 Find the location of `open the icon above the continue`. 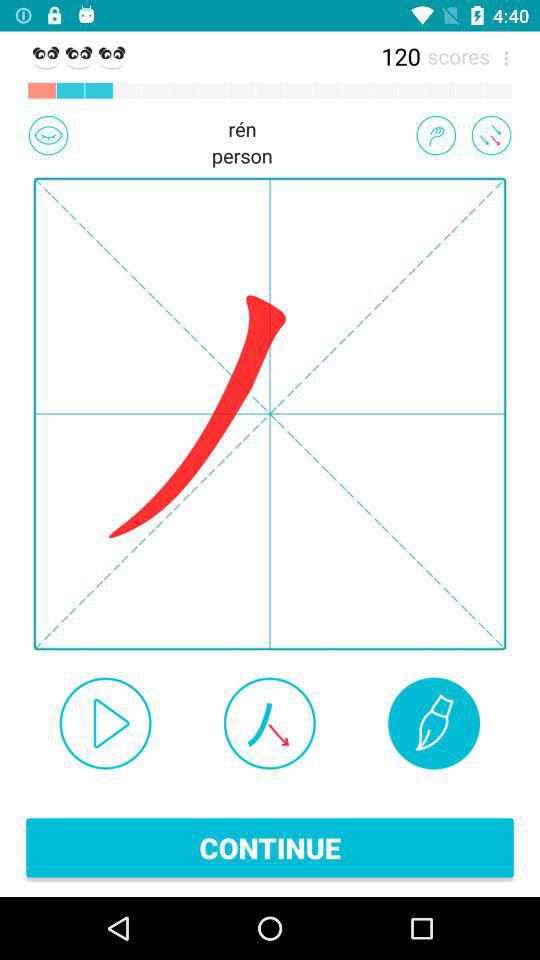

open the icon above the continue is located at coordinates (269, 723).